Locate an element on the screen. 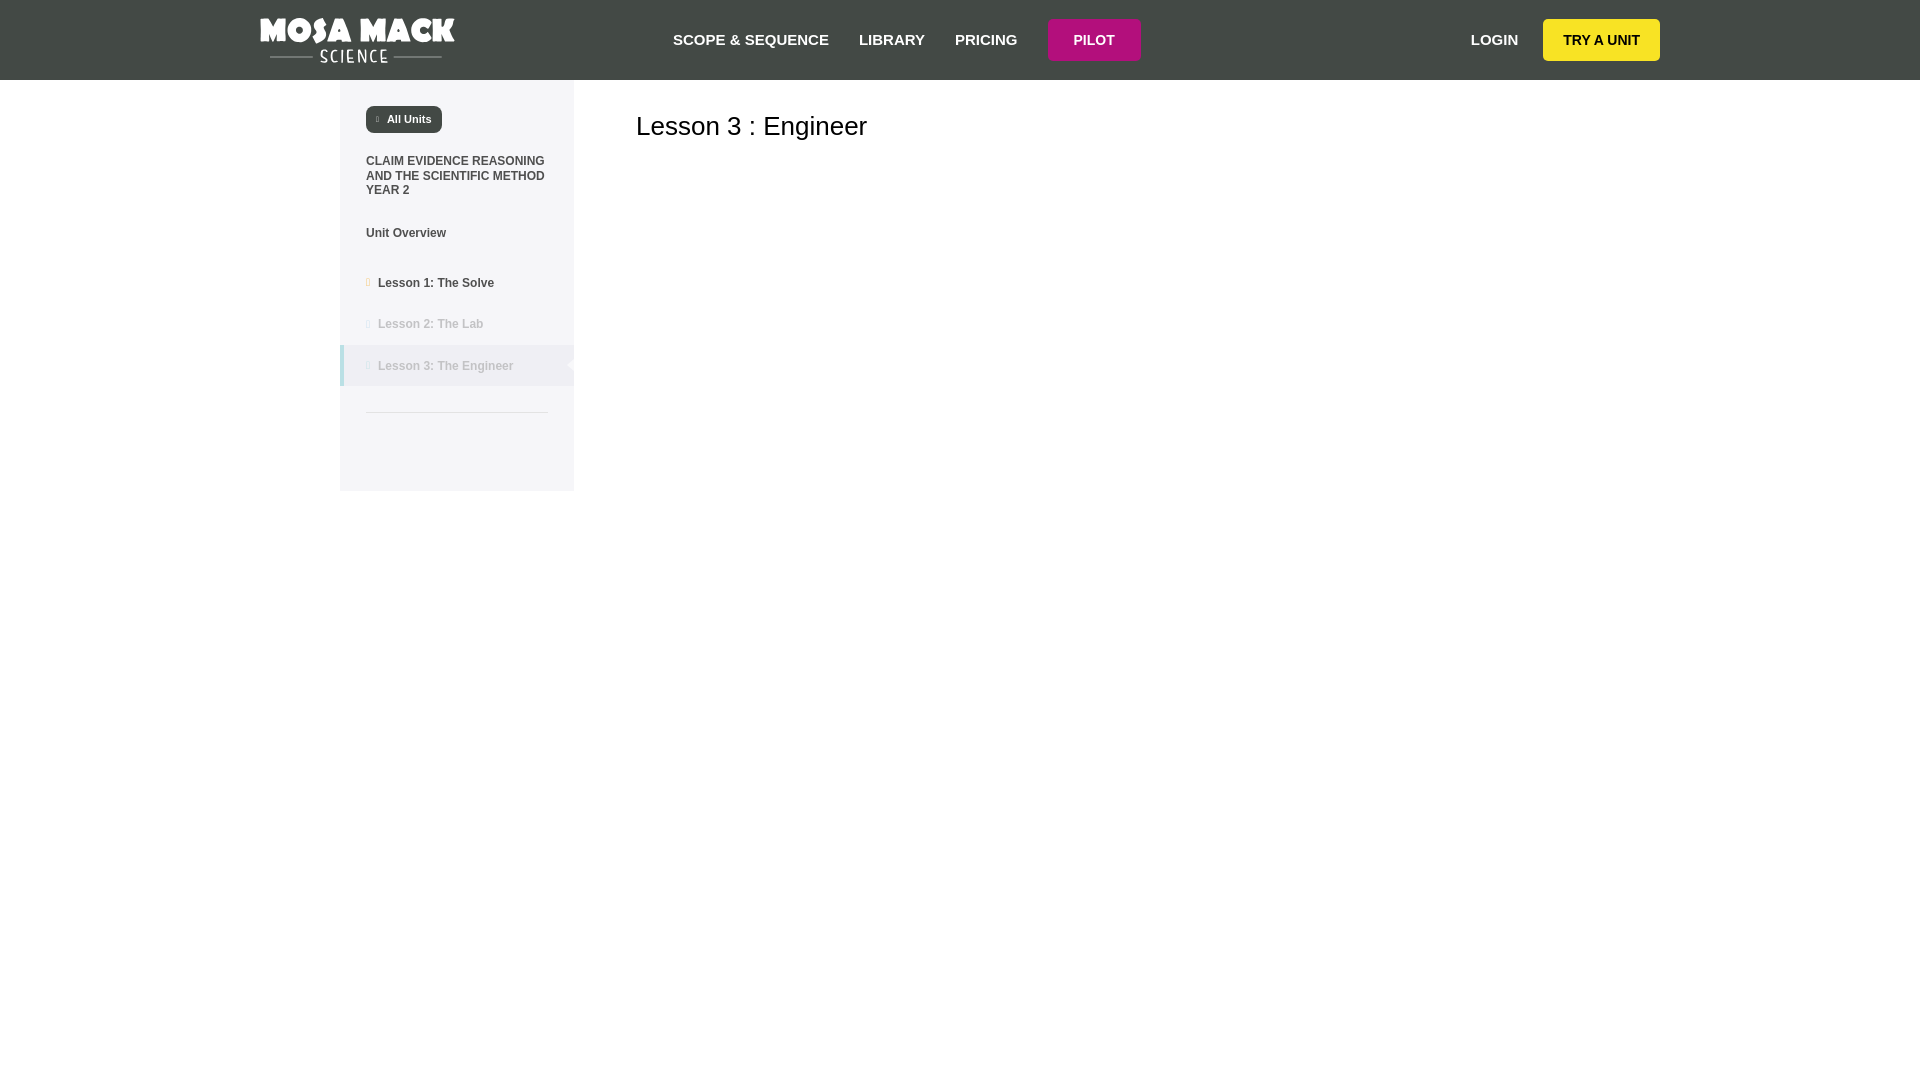  Pricing is located at coordinates (986, 40).